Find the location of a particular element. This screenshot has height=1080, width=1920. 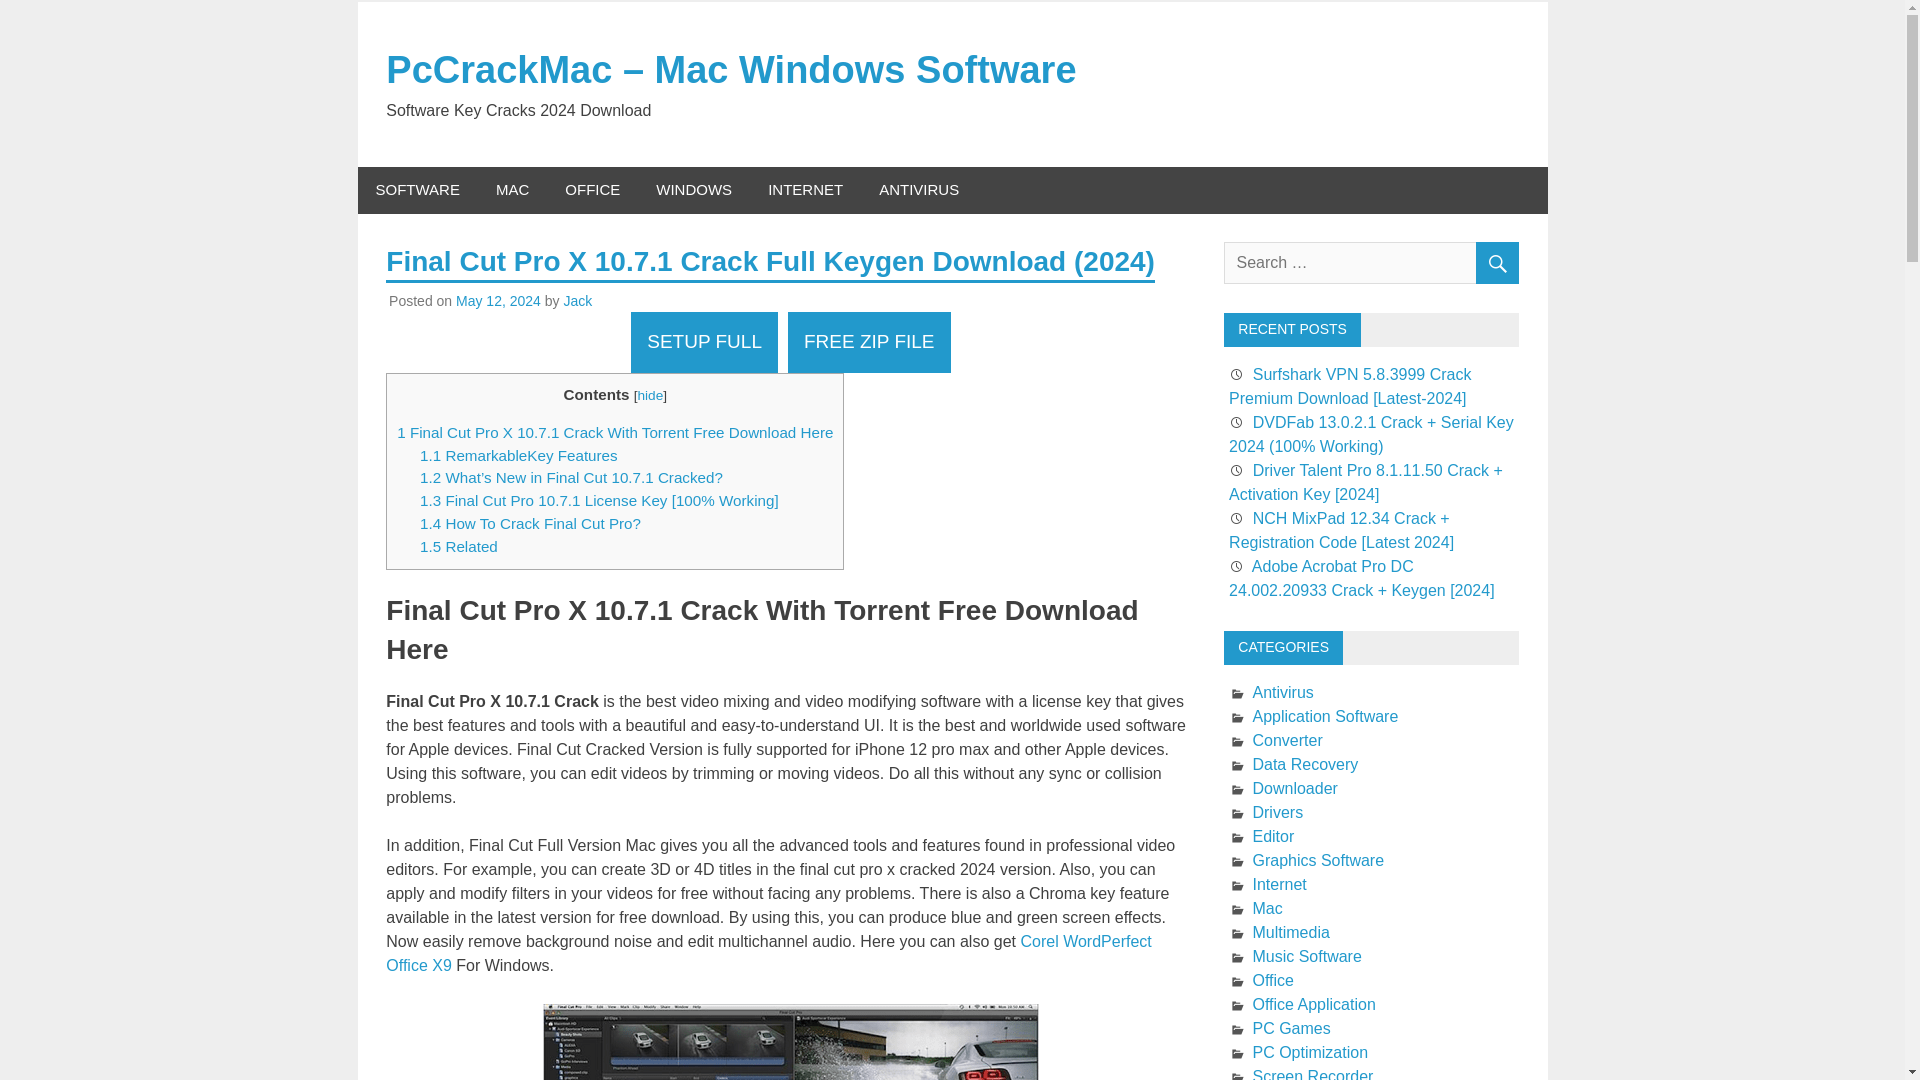

OFFICE is located at coordinates (592, 190).